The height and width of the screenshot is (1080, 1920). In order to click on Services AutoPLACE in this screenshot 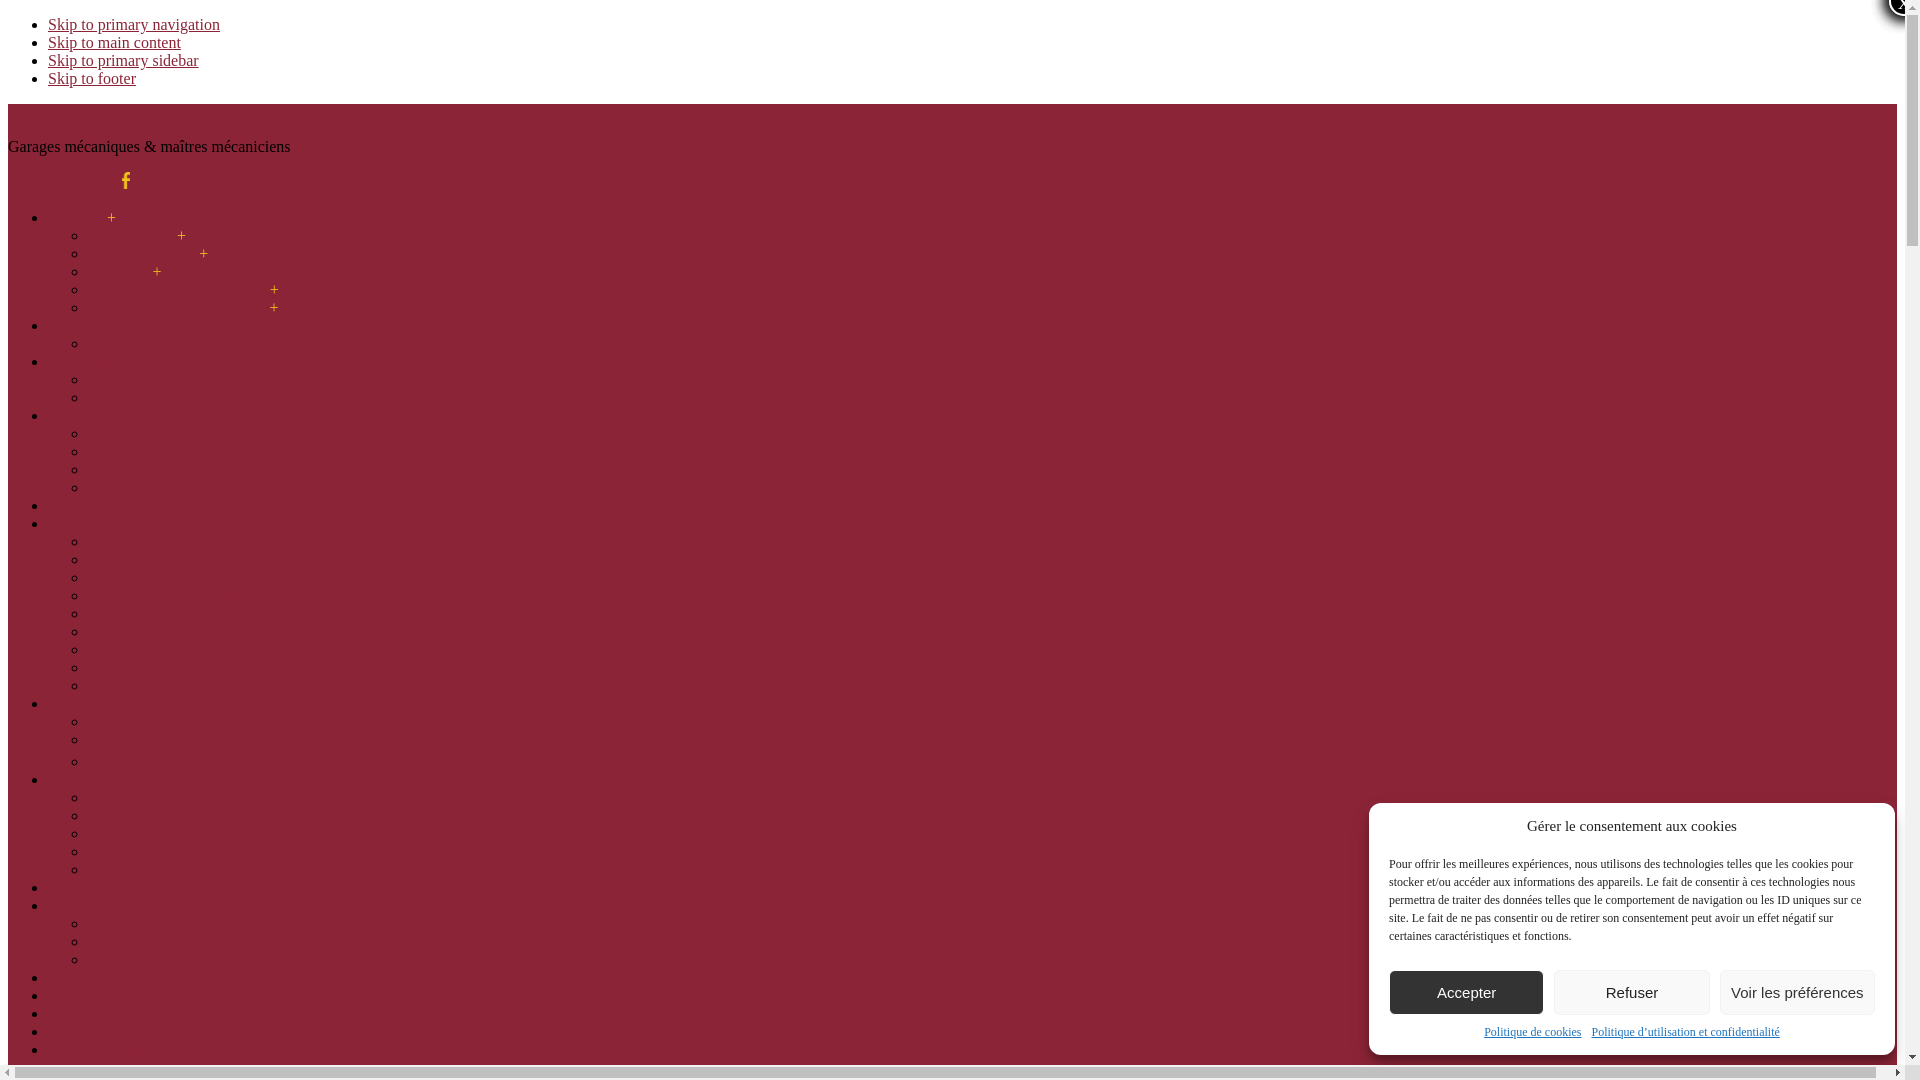, I will do `click(118, 506)`.